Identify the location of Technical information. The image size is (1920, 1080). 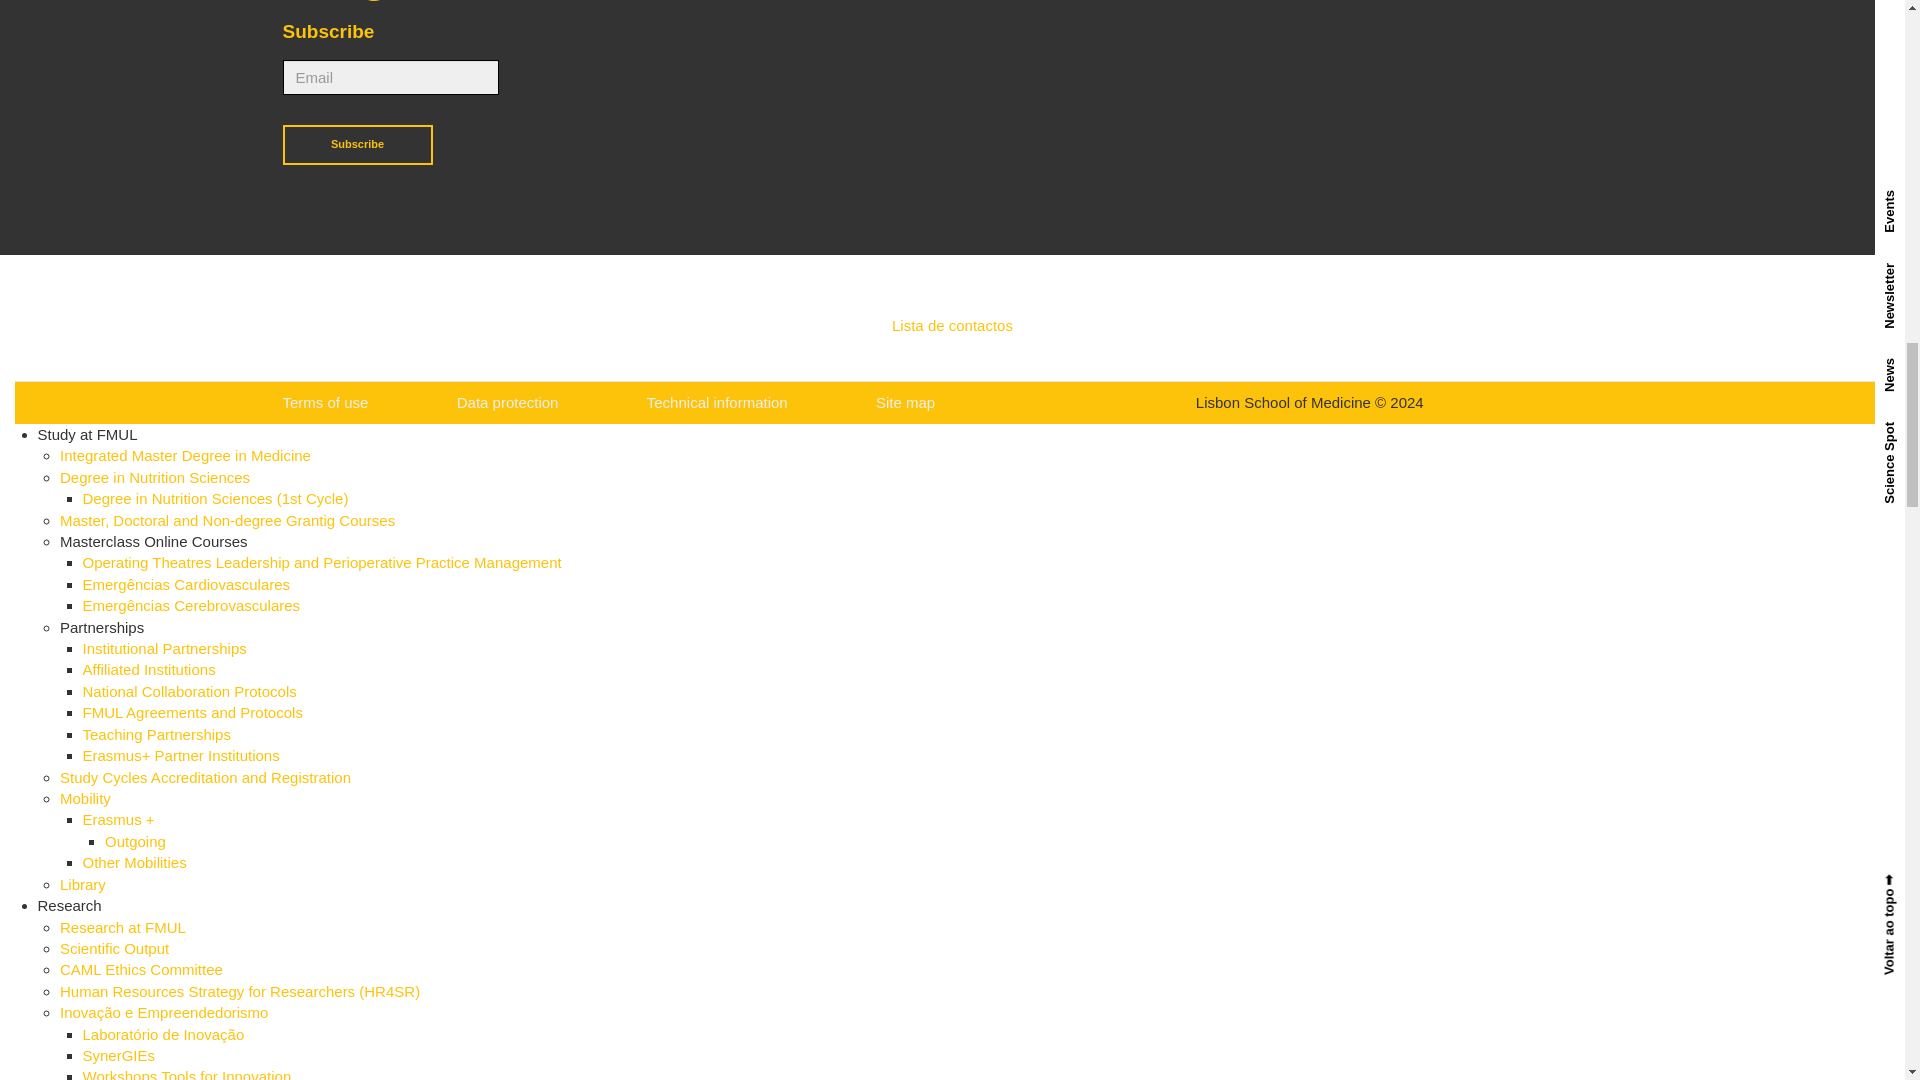
(717, 402).